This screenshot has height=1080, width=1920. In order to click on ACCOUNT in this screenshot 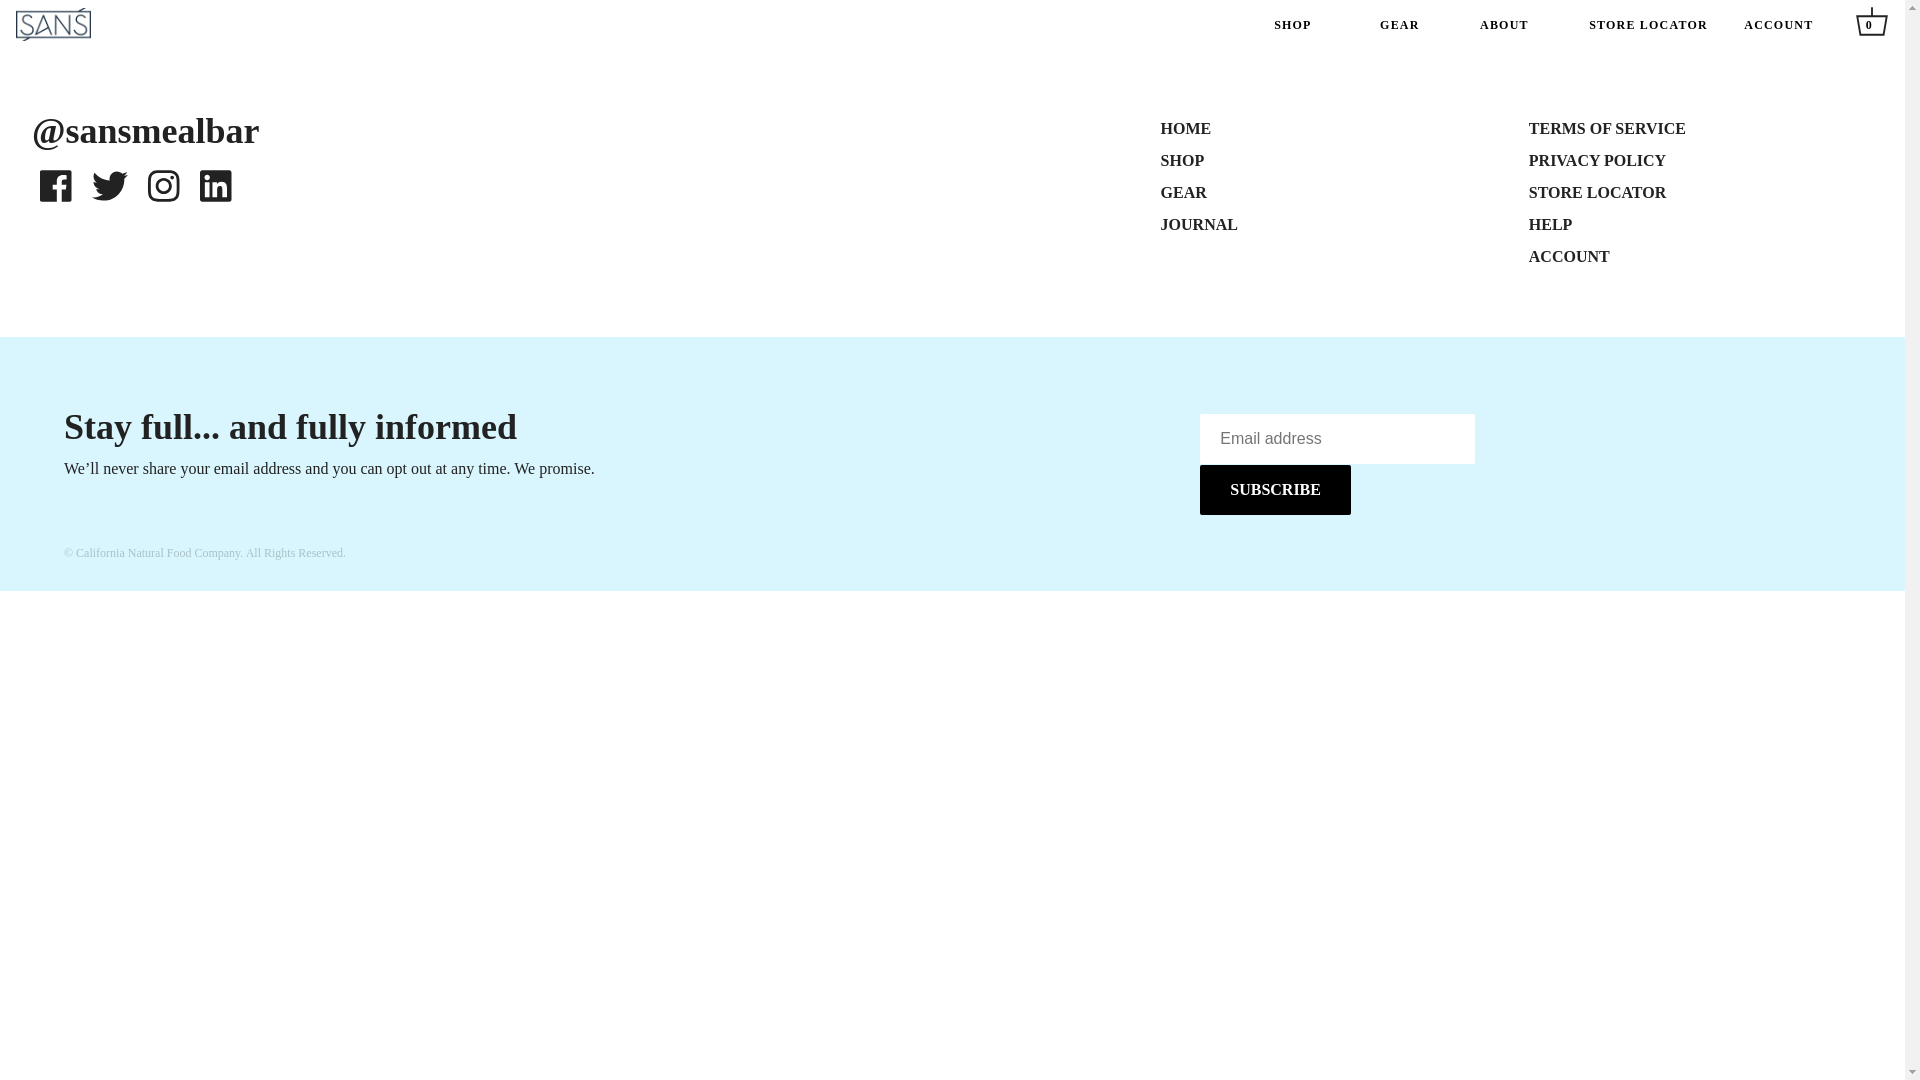, I will do `click(1569, 256)`.